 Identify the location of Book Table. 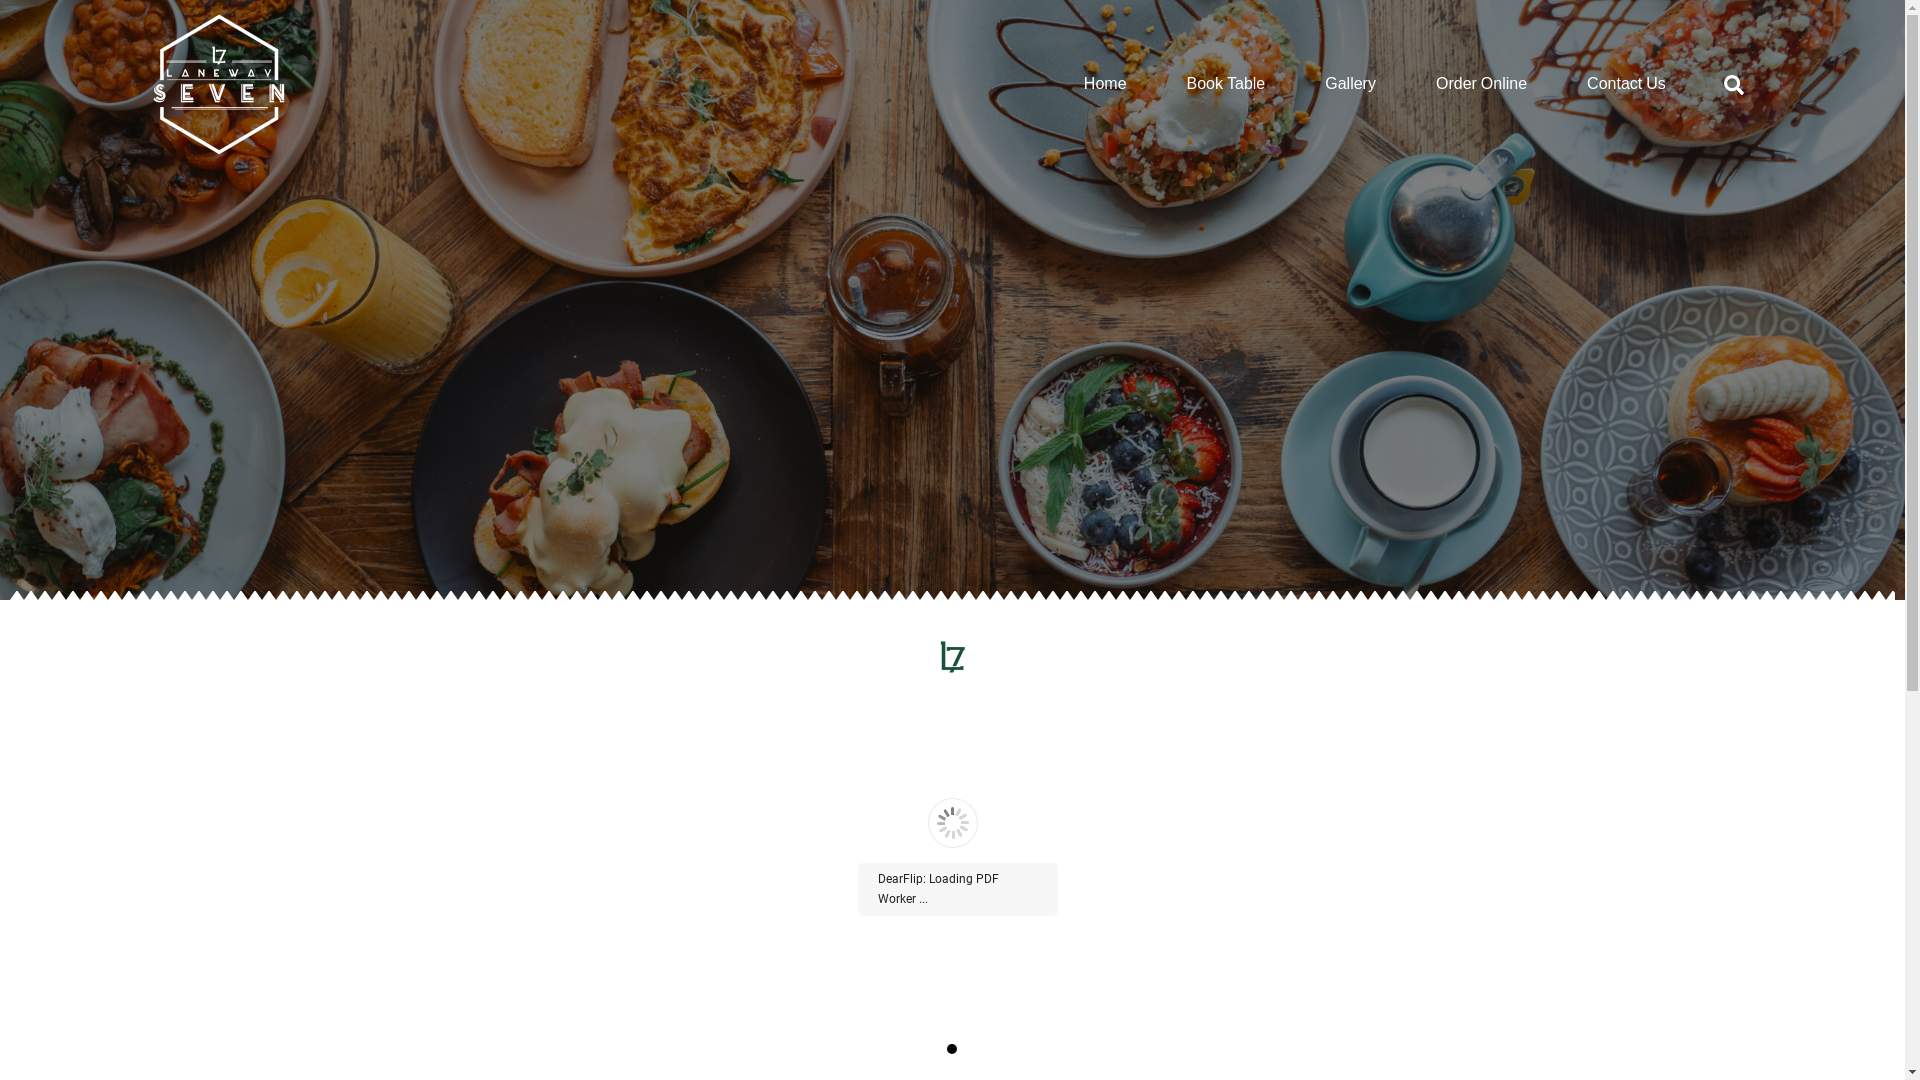
(1226, 85).